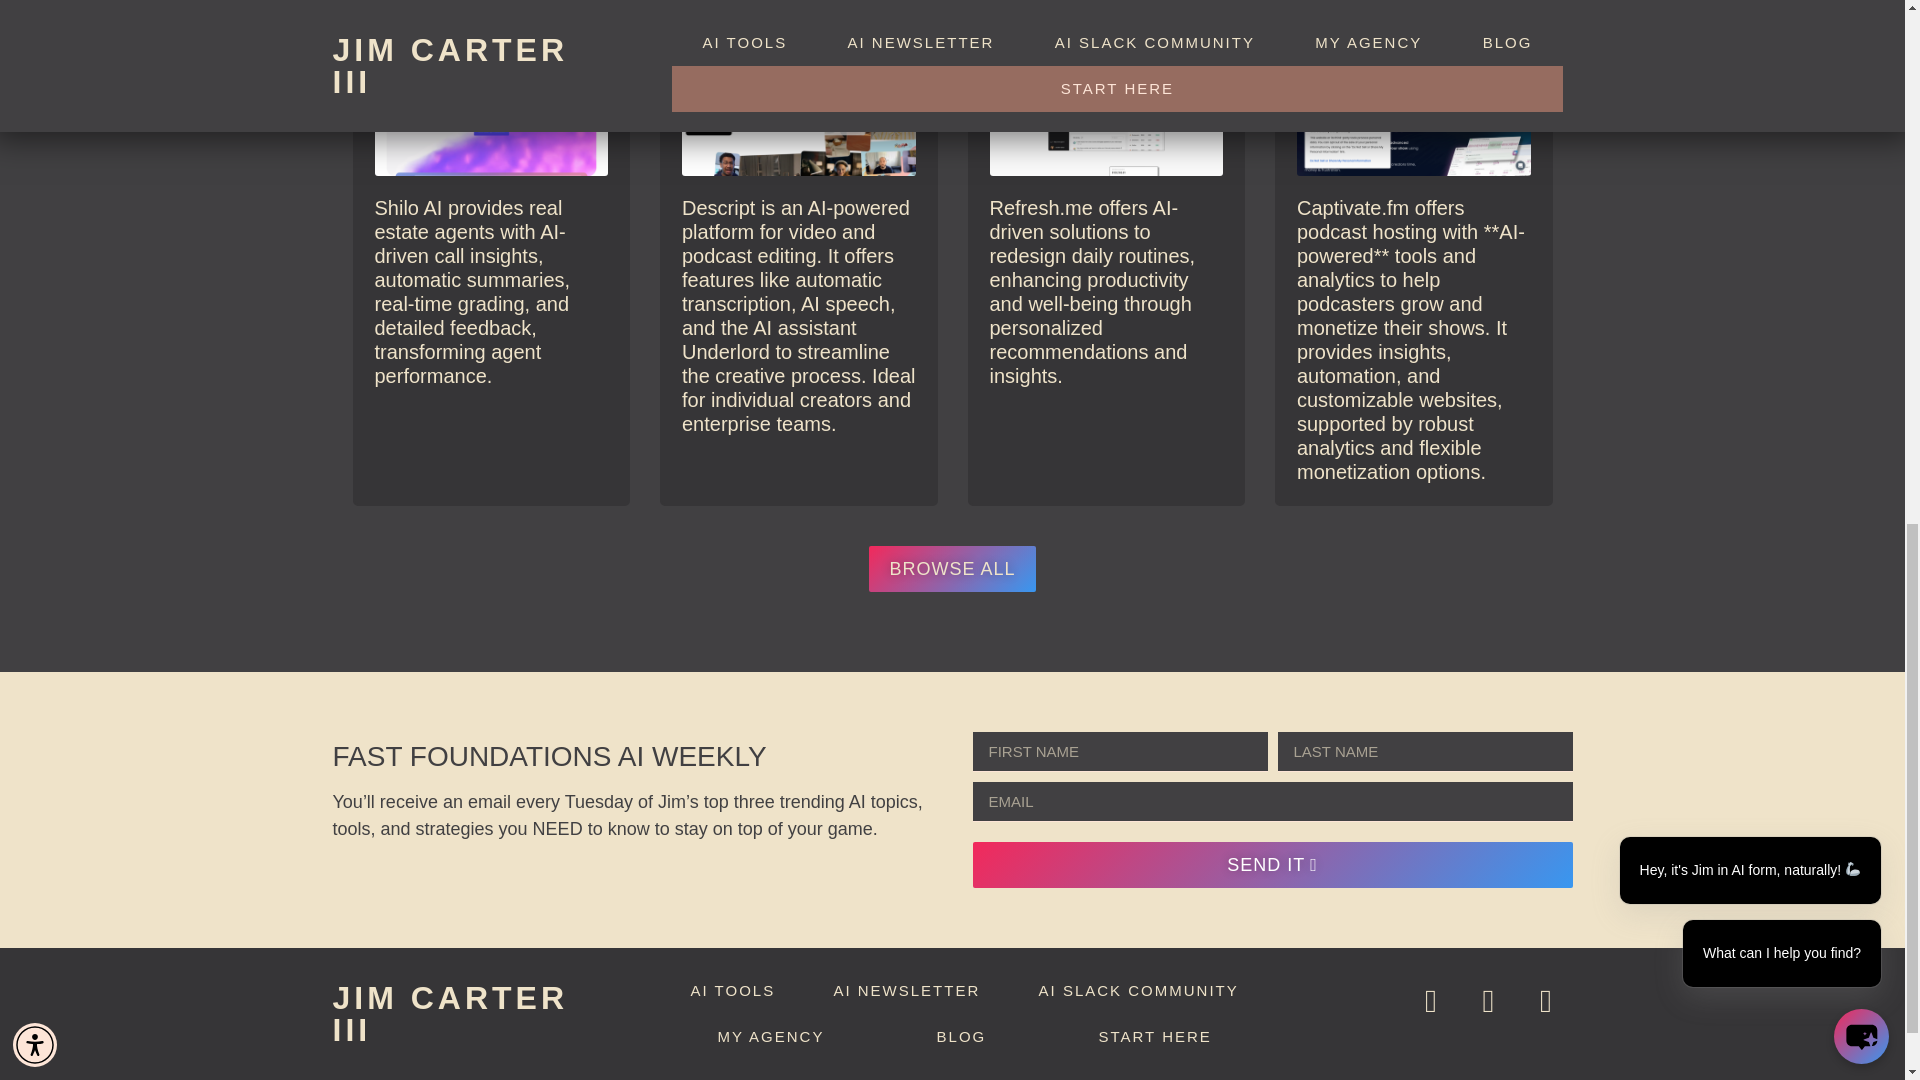 The width and height of the screenshot is (1920, 1080). I want to click on AI NEWSLETTER, so click(906, 990).